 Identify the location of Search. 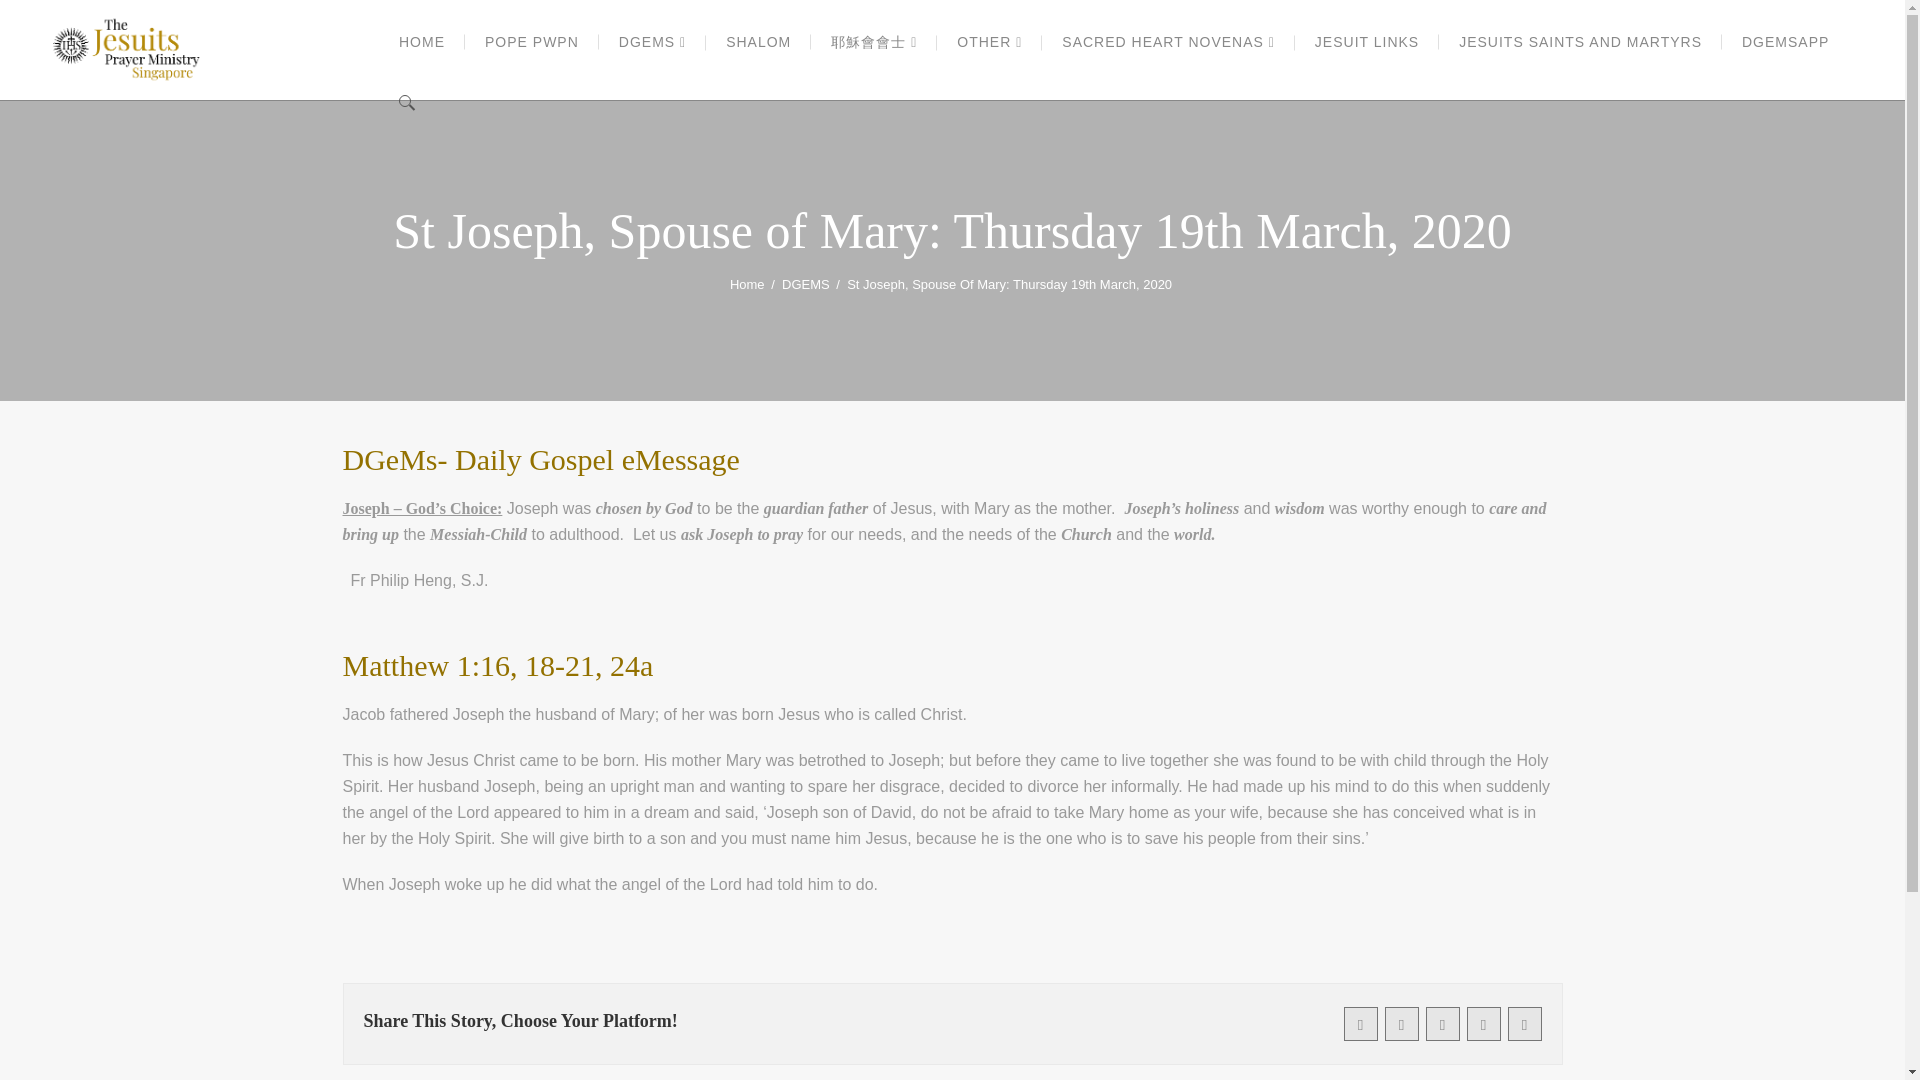
(1552, 58).